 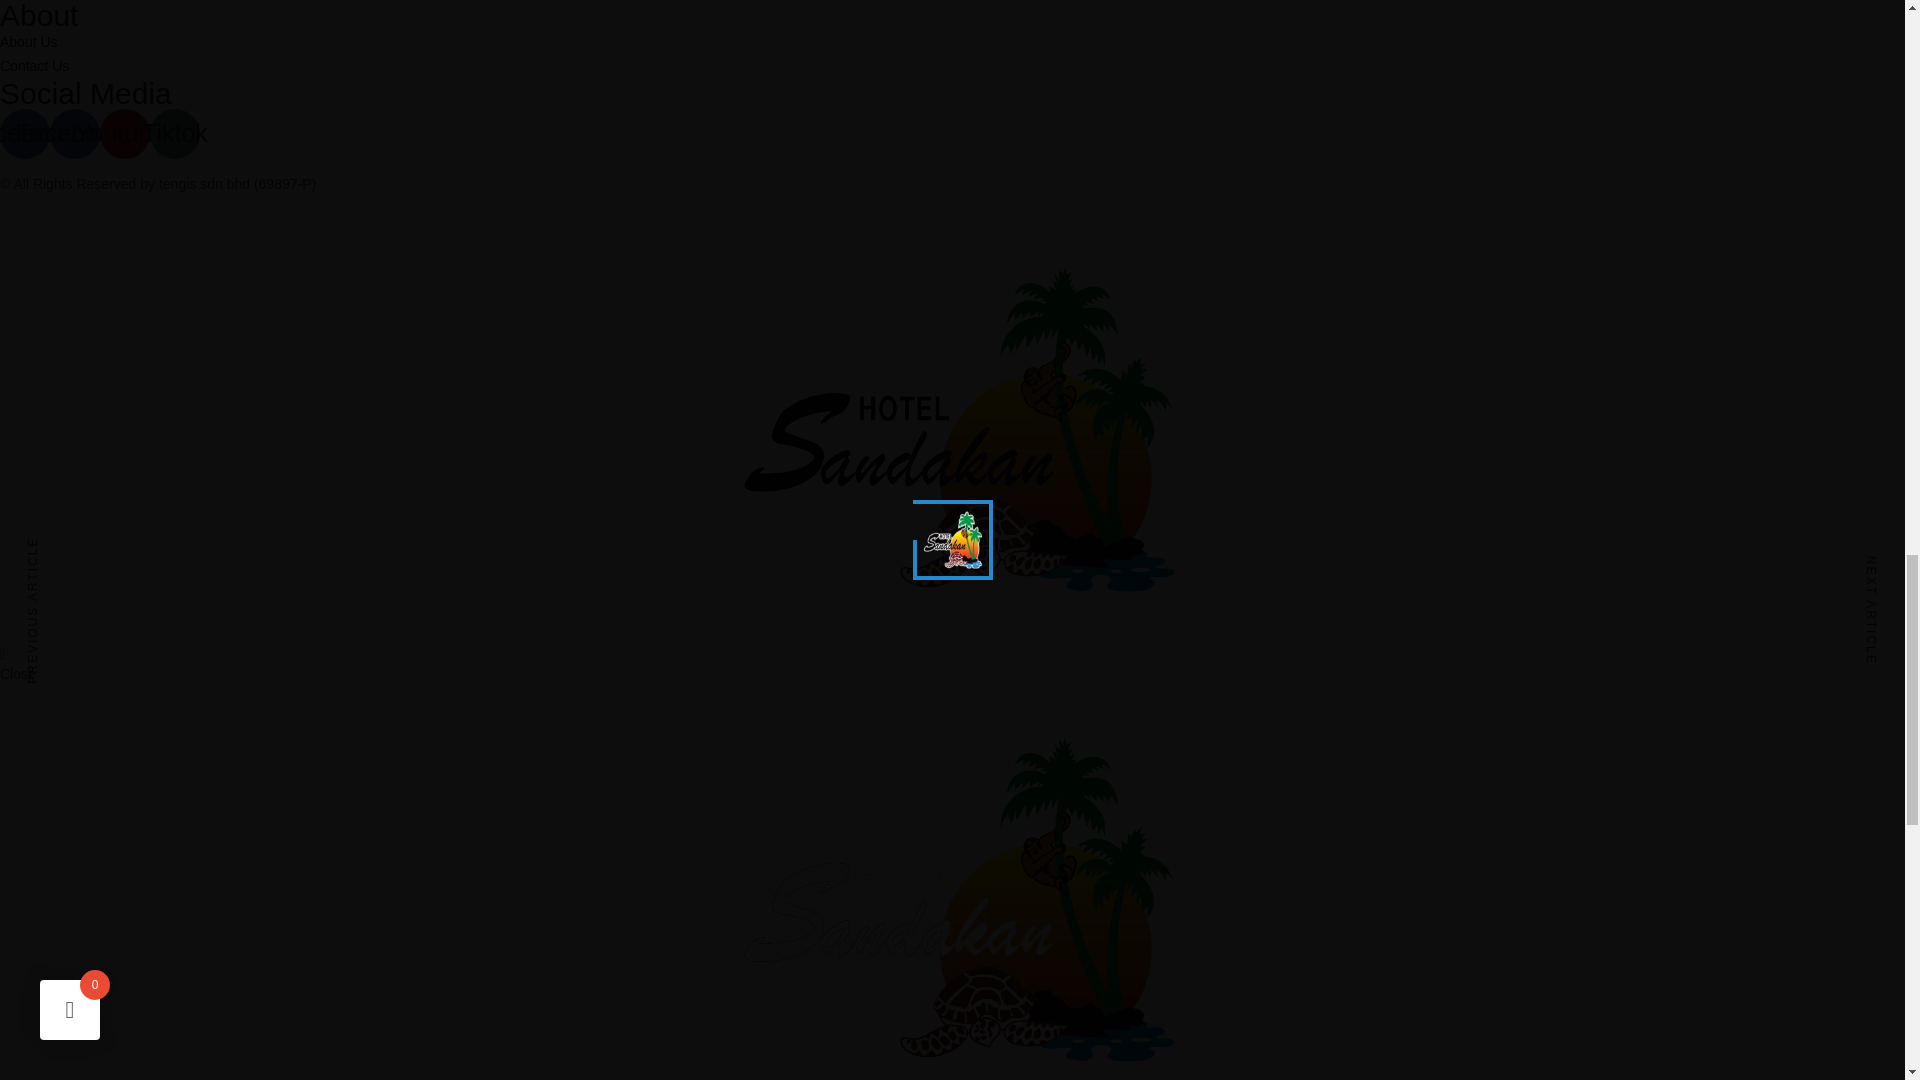 What do you see at coordinates (174, 134) in the screenshot?
I see `Tiktok` at bounding box center [174, 134].